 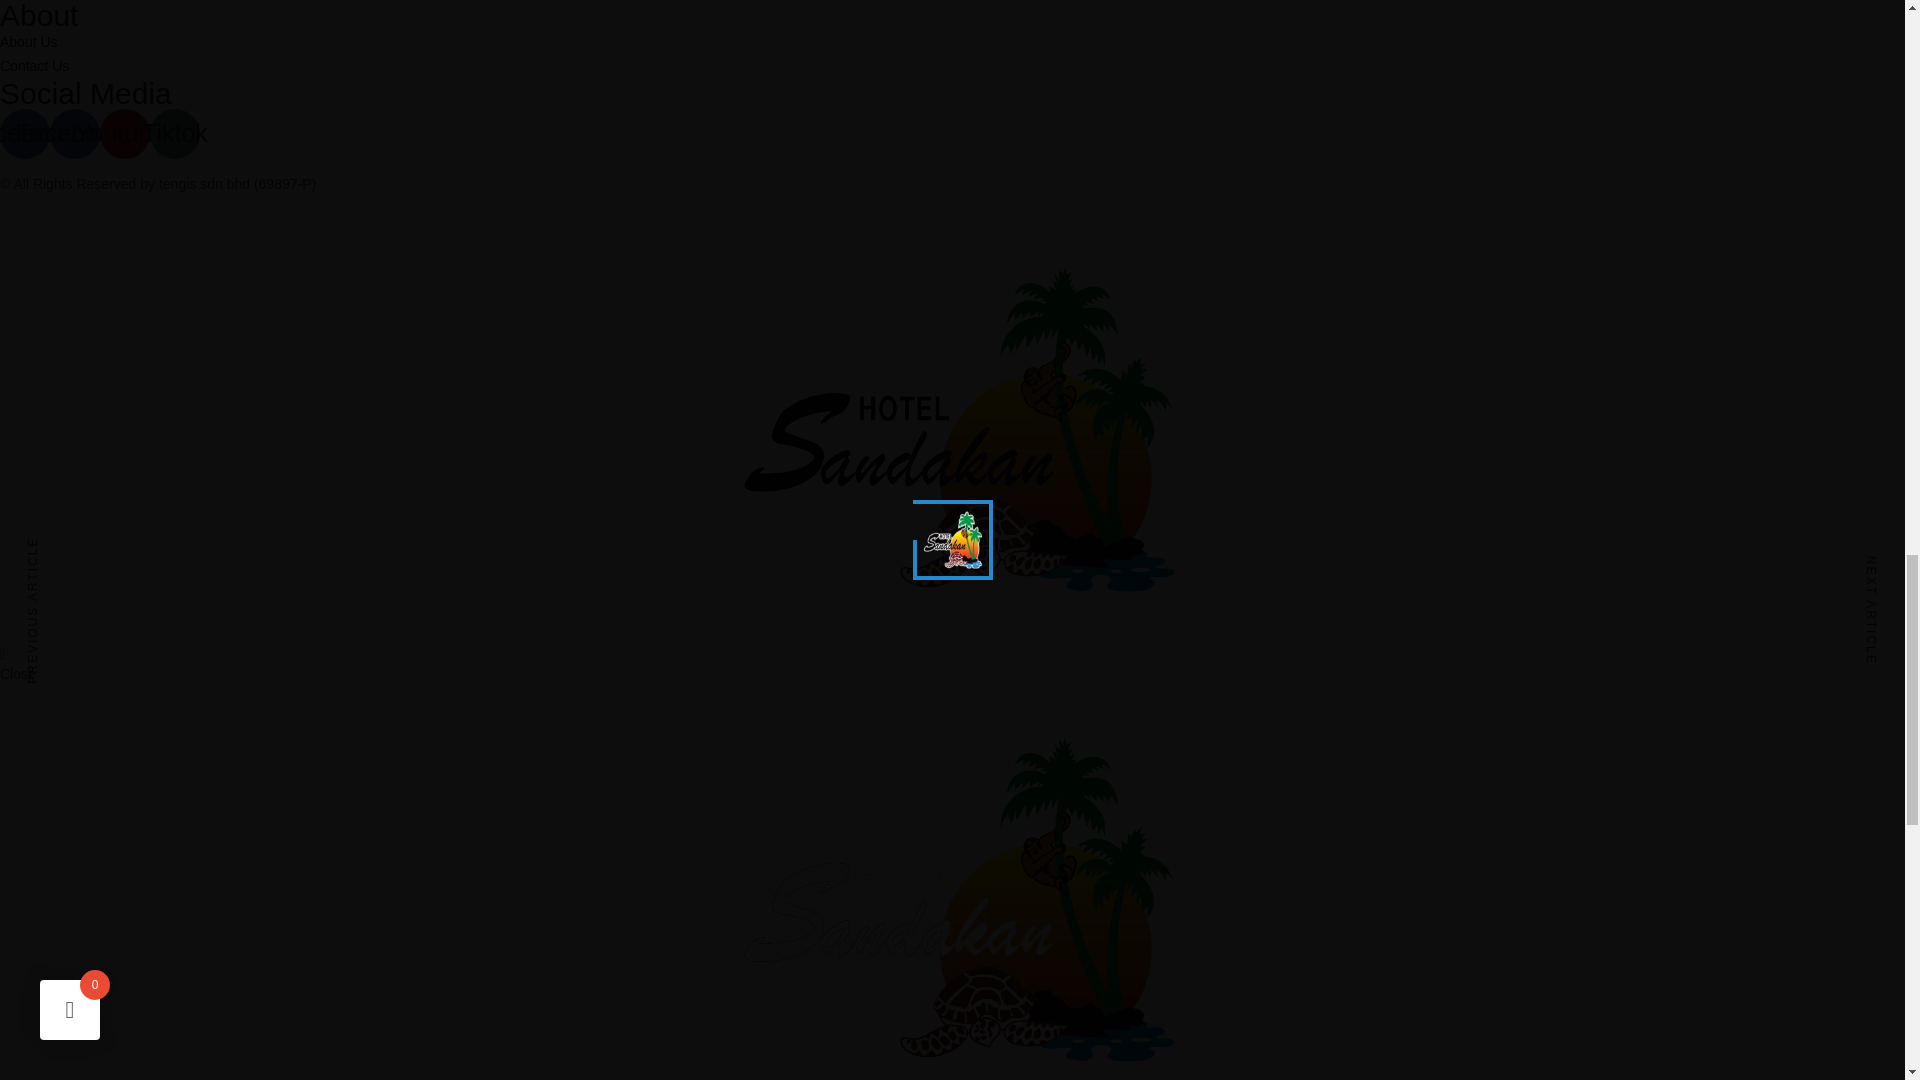 What do you see at coordinates (174, 134) in the screenshot?
I see `Tiktok` at bounding box center [174, 134].